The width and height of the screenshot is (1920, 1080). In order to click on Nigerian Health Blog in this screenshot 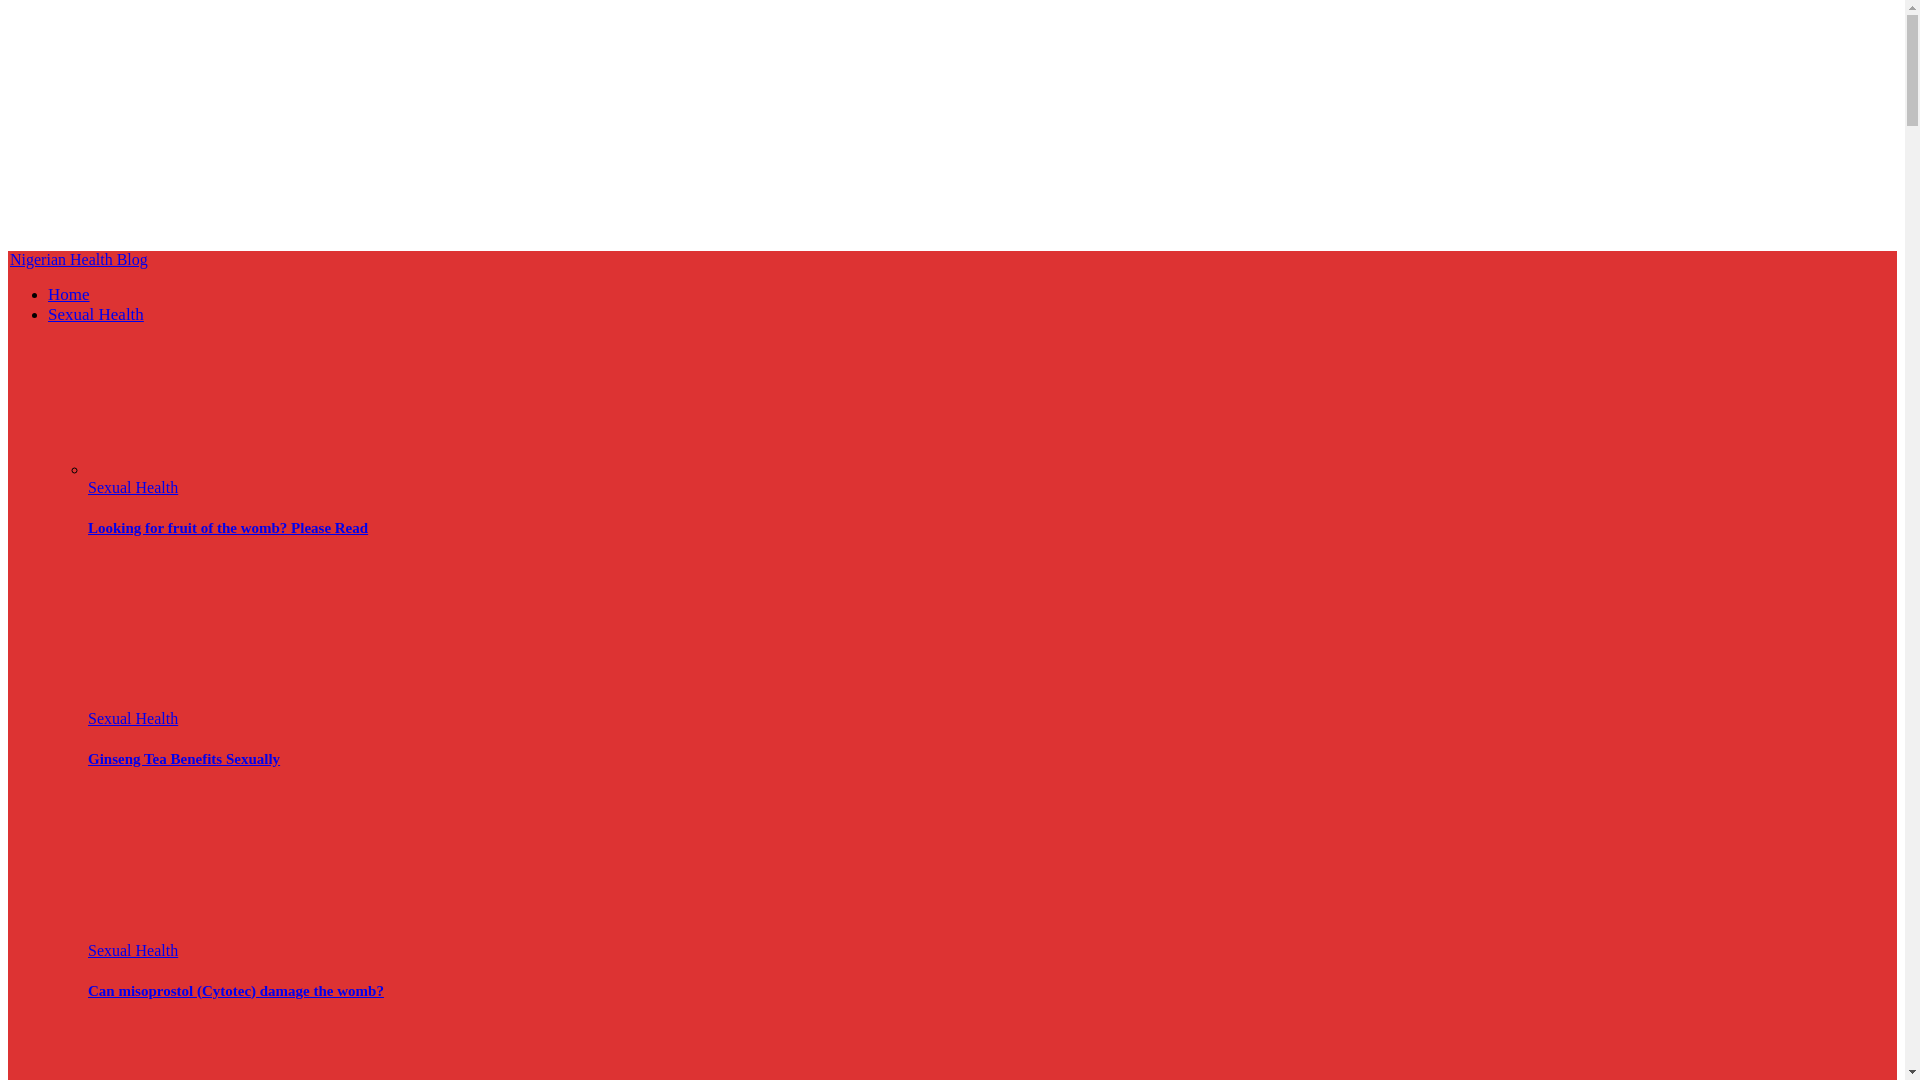, I will do `click(78, 258)`.